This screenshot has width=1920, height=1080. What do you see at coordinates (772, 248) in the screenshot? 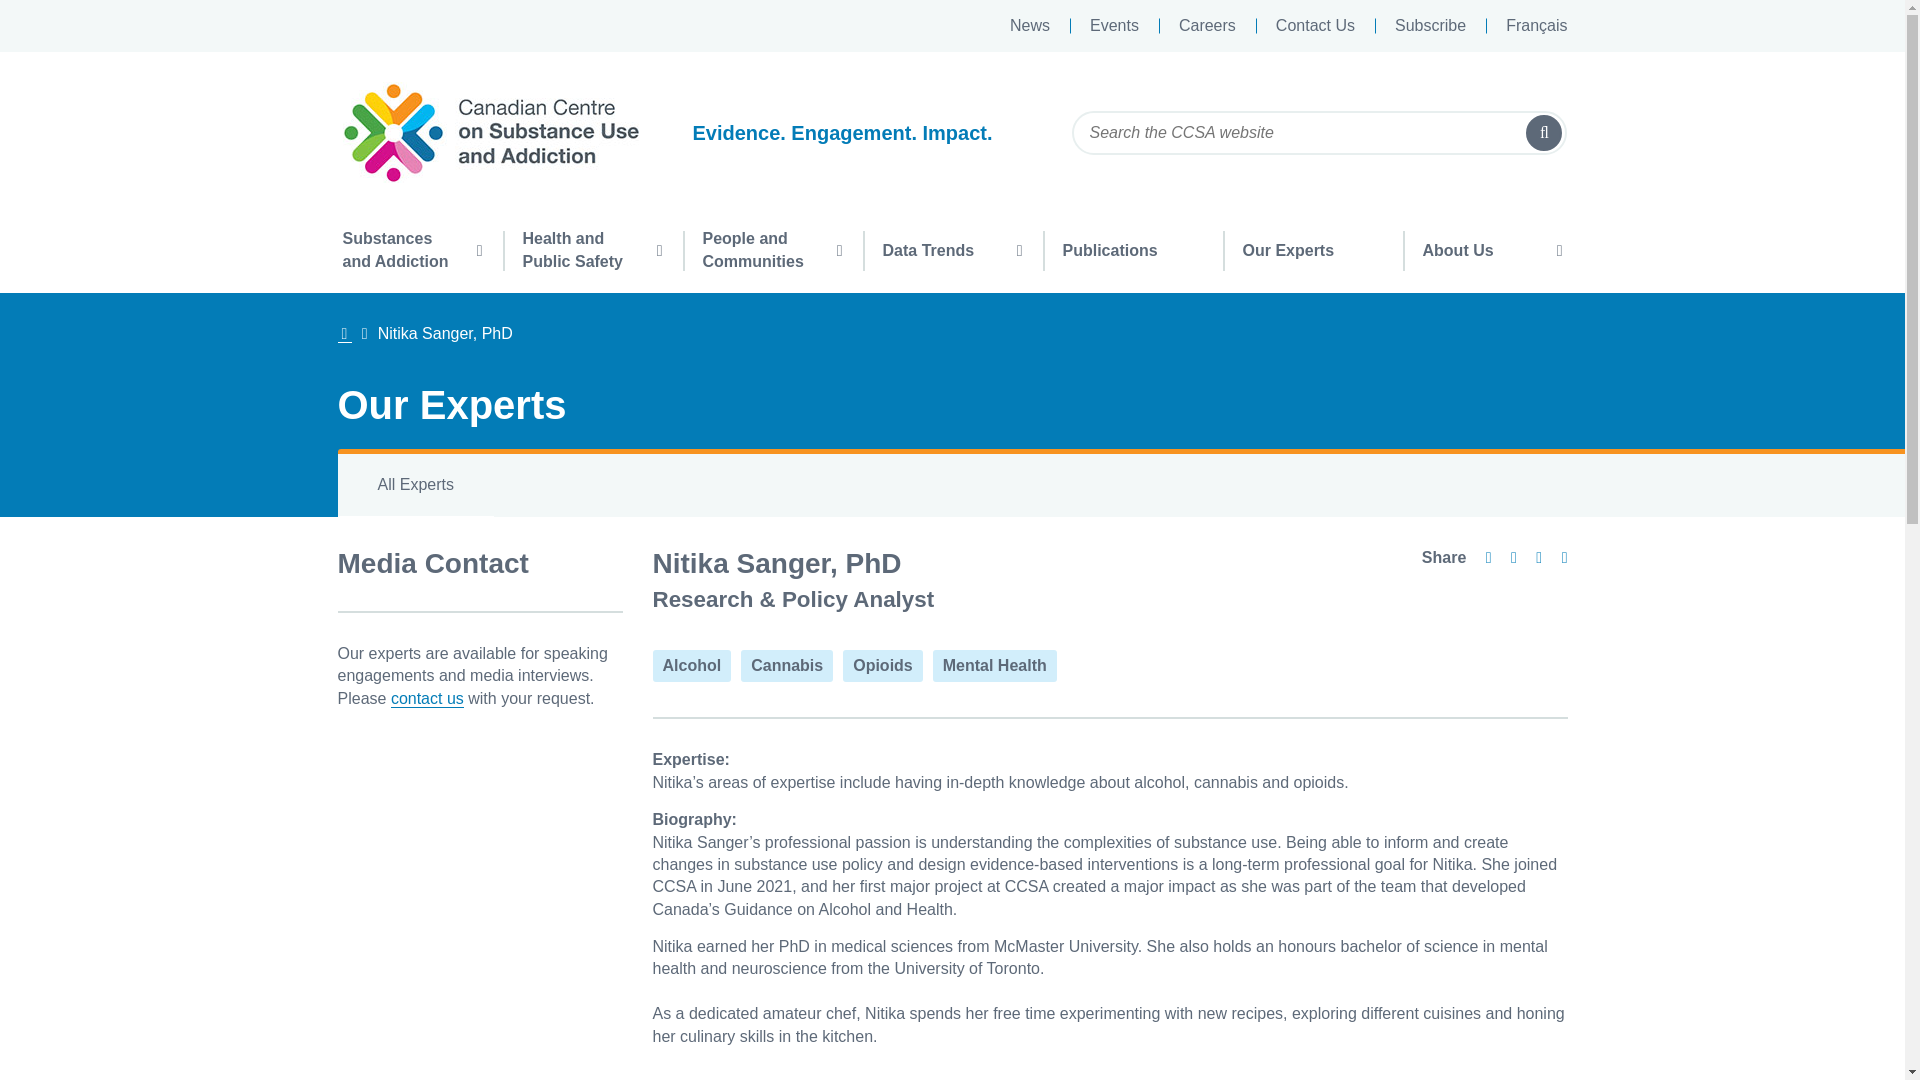
I see `People and Communities` at bounding box center [772, 248].